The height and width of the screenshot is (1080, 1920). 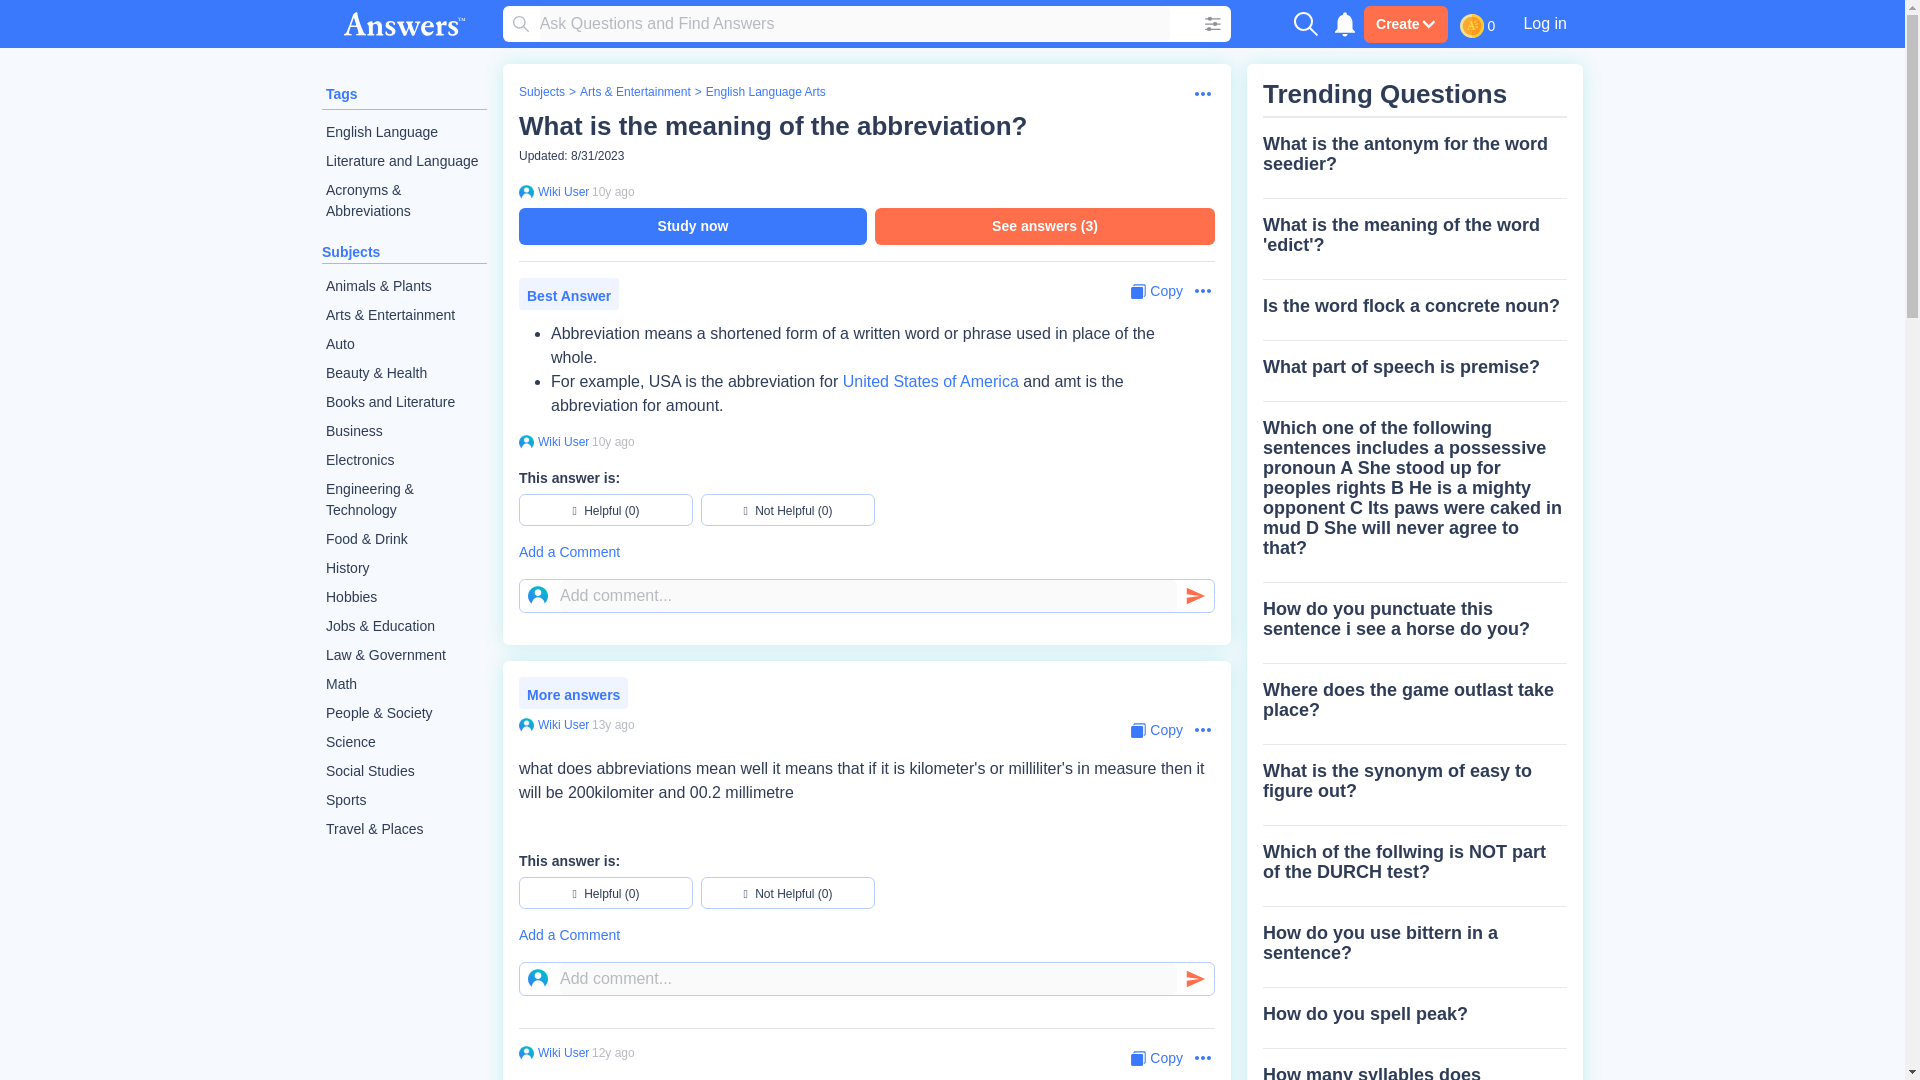 What do you see at coordinates (930, 380) in the screenshot?
I see `United States of America` at bounding box center [930, 380].